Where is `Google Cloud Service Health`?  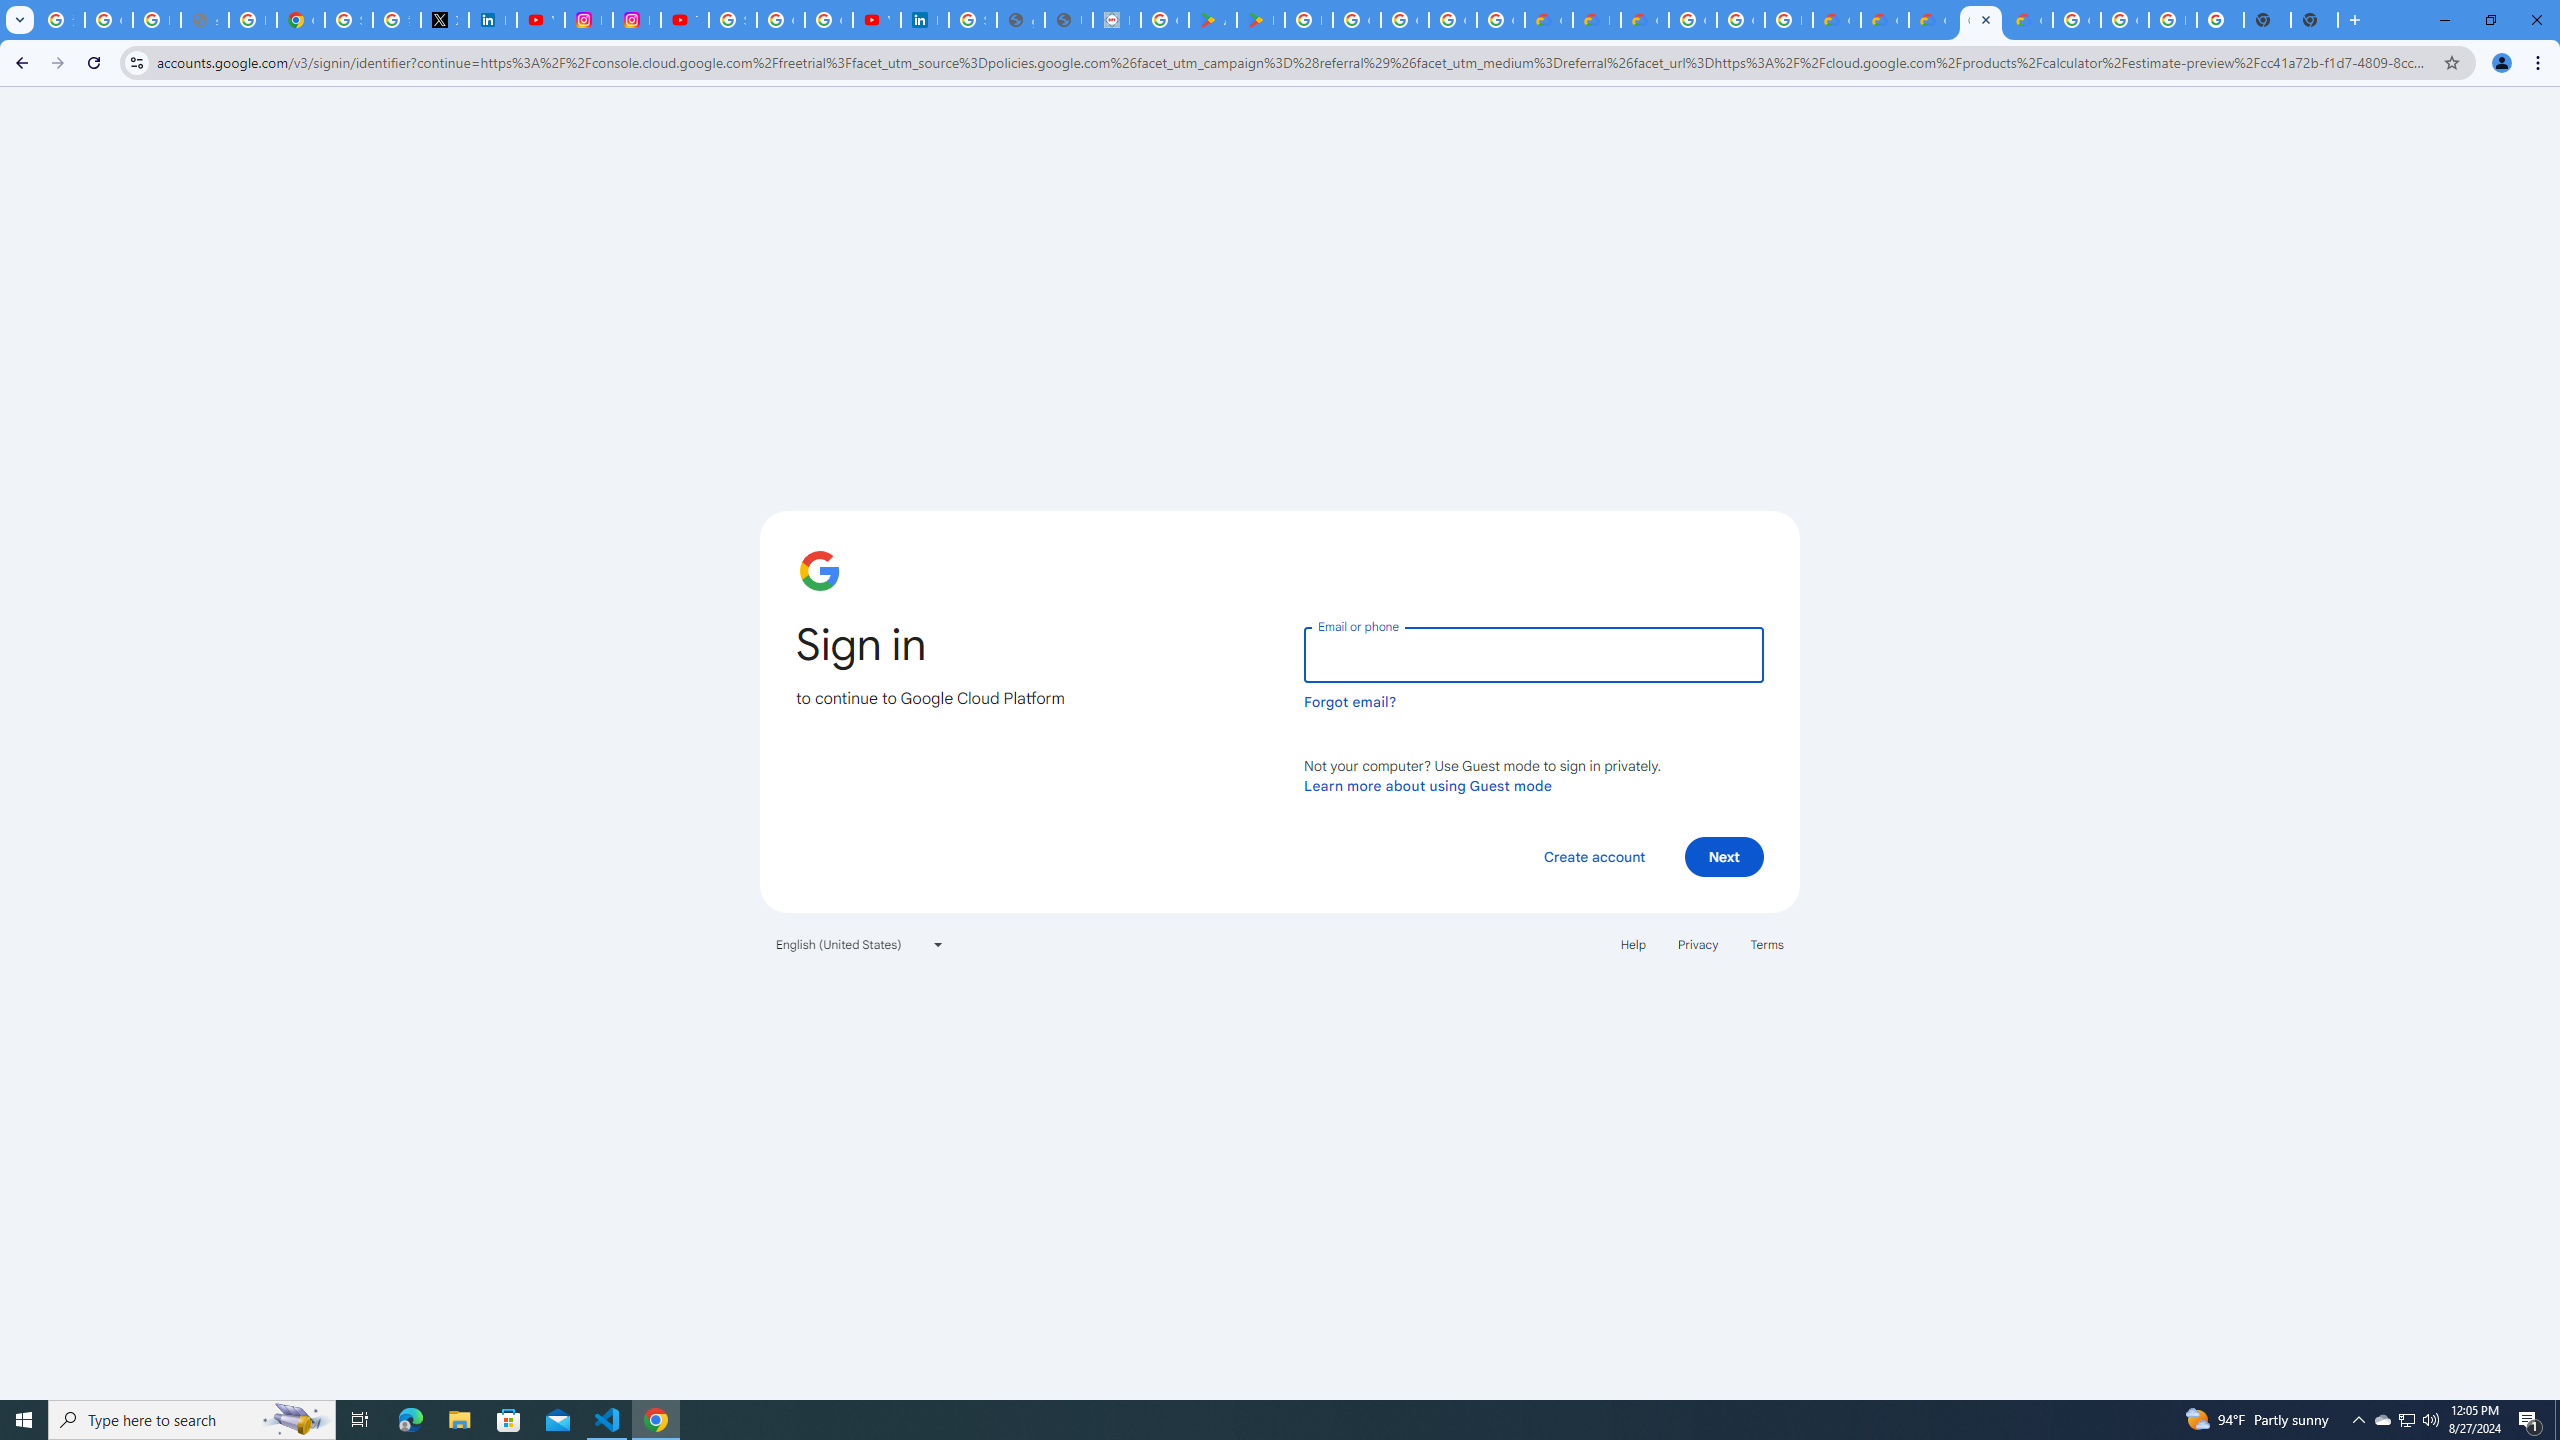 Google Cloud Service Health is located at coordinates (2028, 20).